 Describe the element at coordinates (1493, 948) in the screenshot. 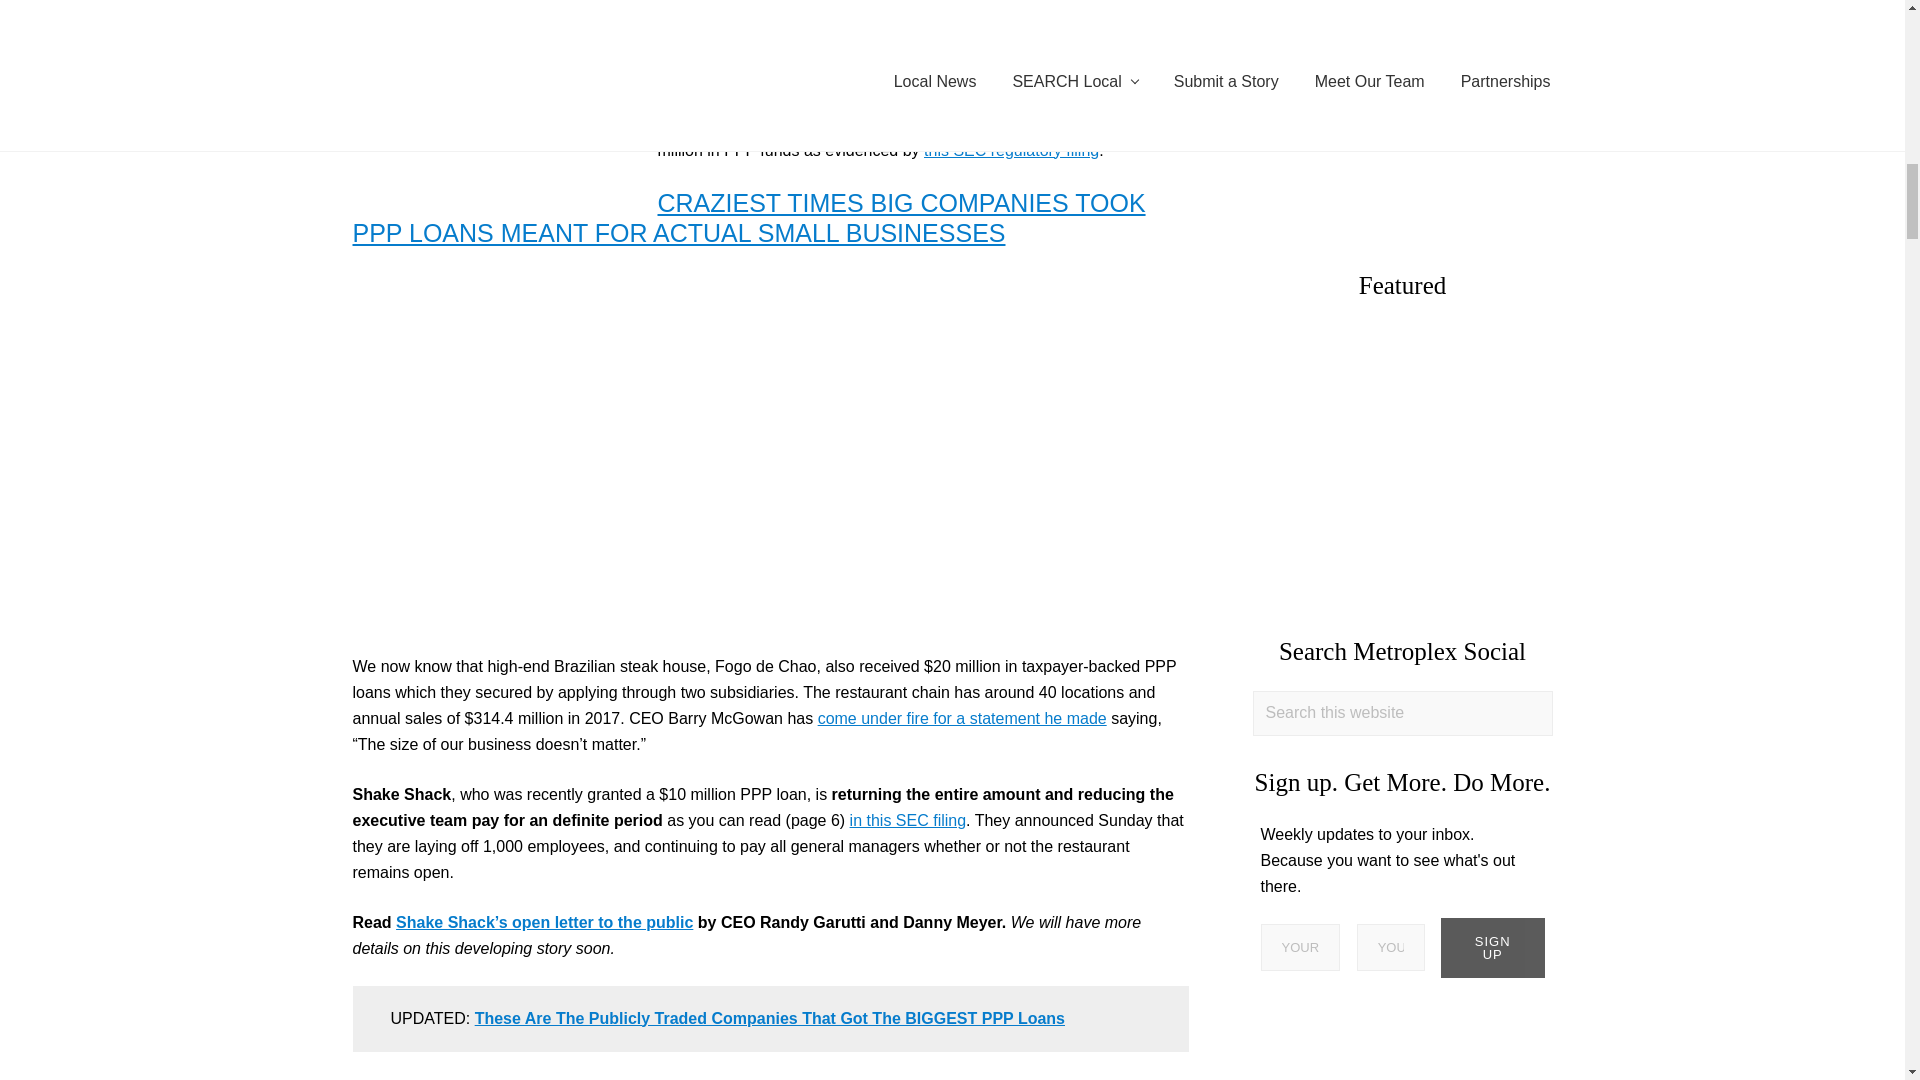

I see `Sign up` at that location.